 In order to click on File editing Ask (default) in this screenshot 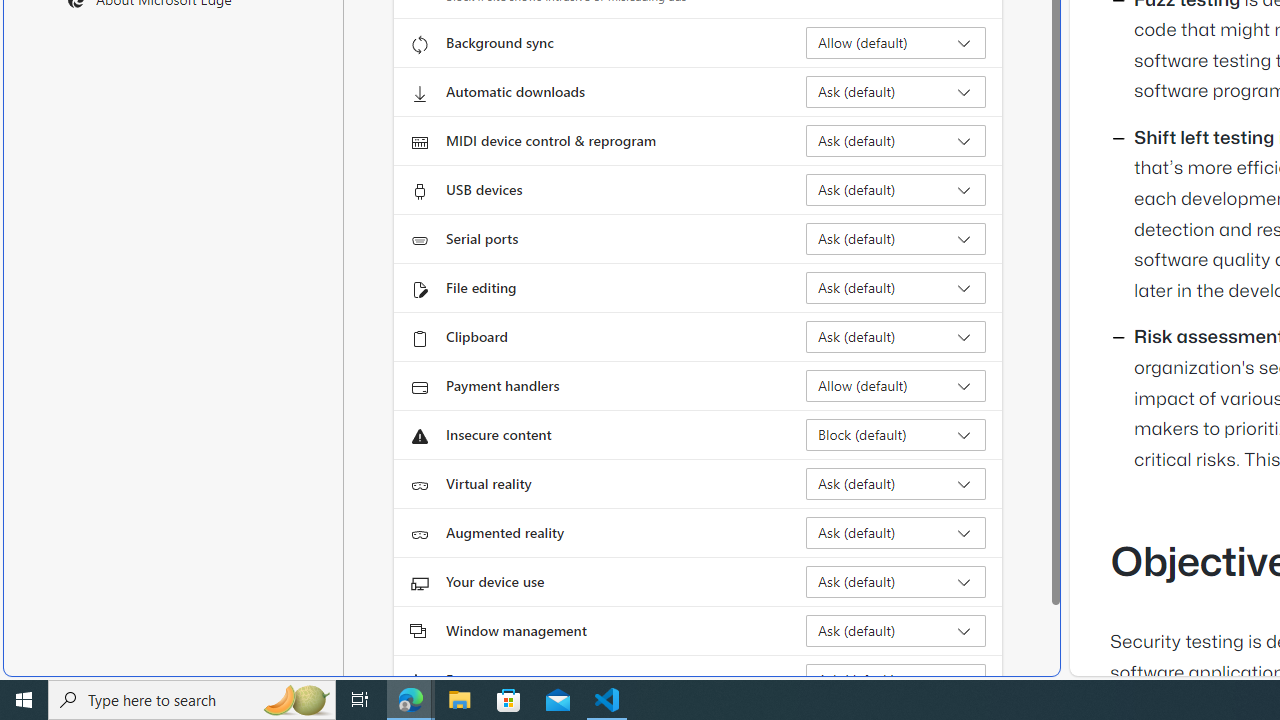, I will do `click(896, 288)`.